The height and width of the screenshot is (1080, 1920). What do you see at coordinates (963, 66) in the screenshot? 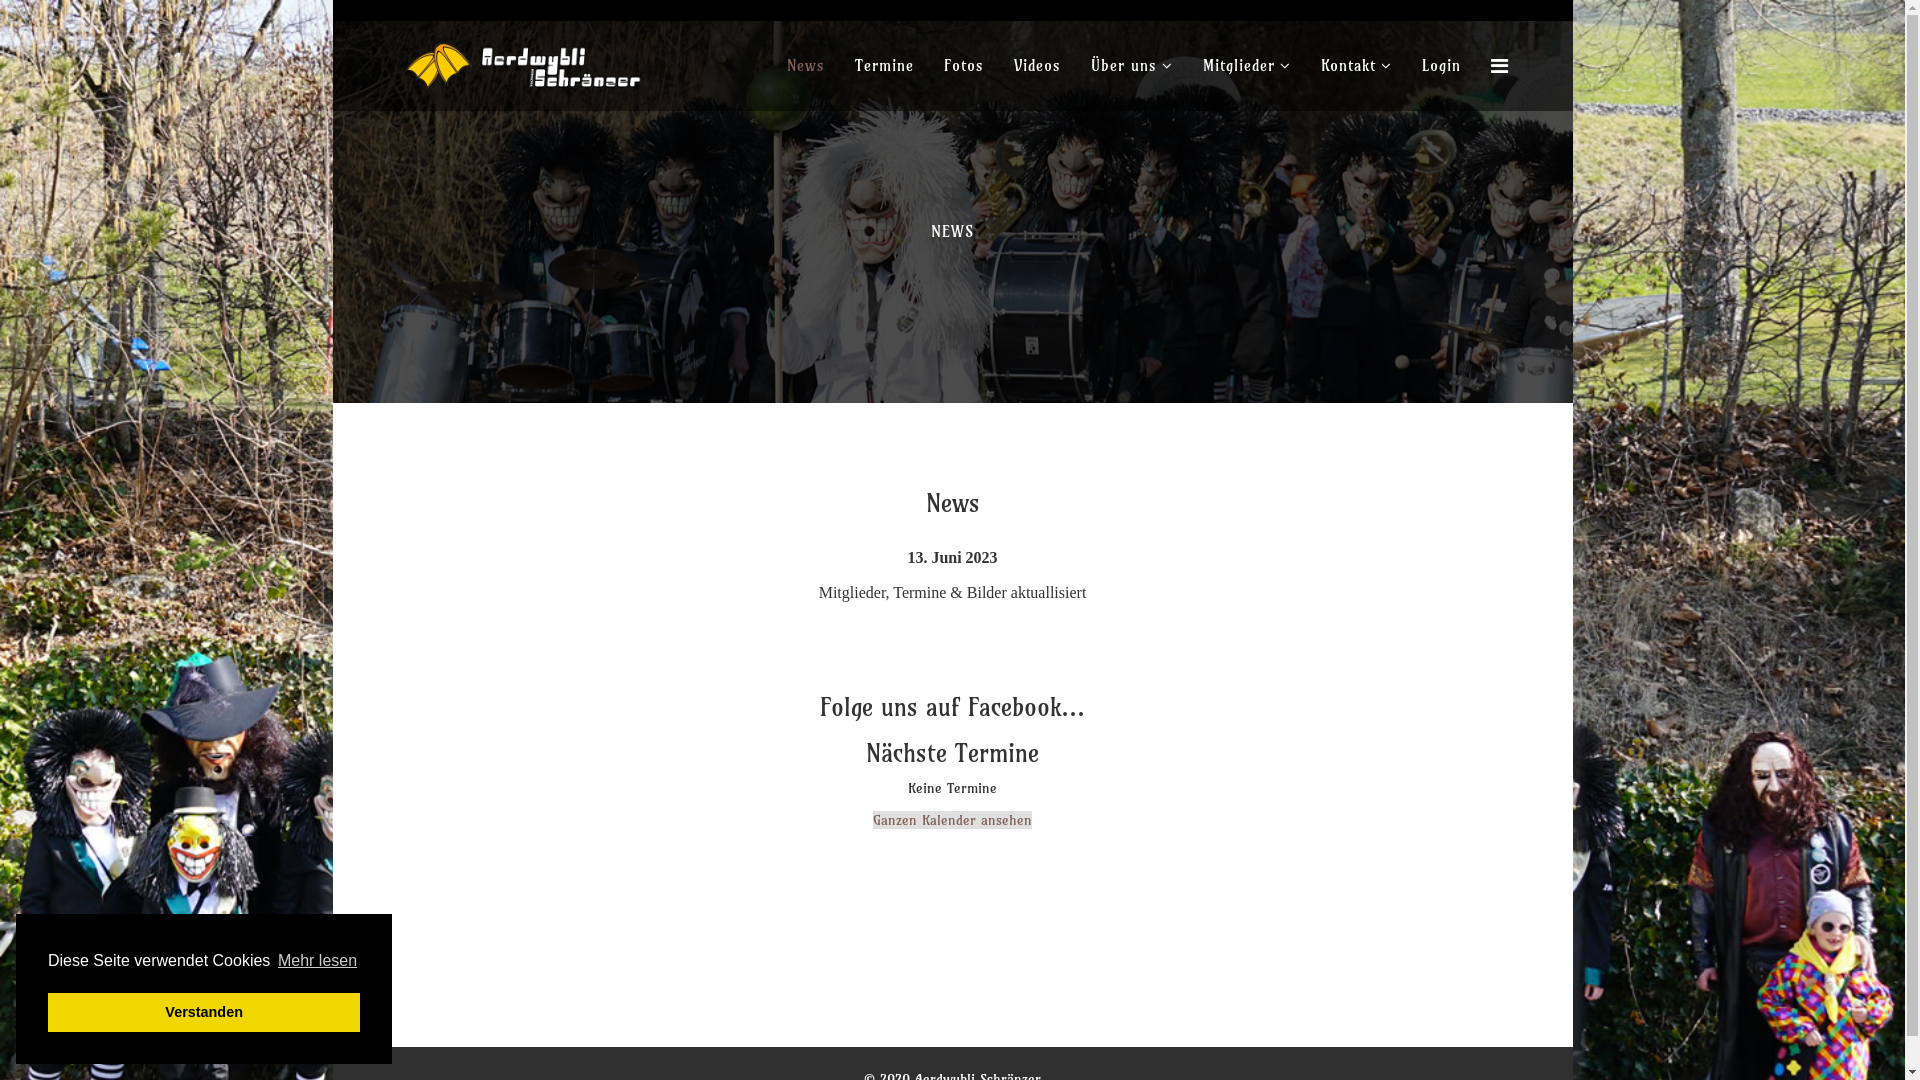
I see `Fotos` at bounding box center [963, 66].